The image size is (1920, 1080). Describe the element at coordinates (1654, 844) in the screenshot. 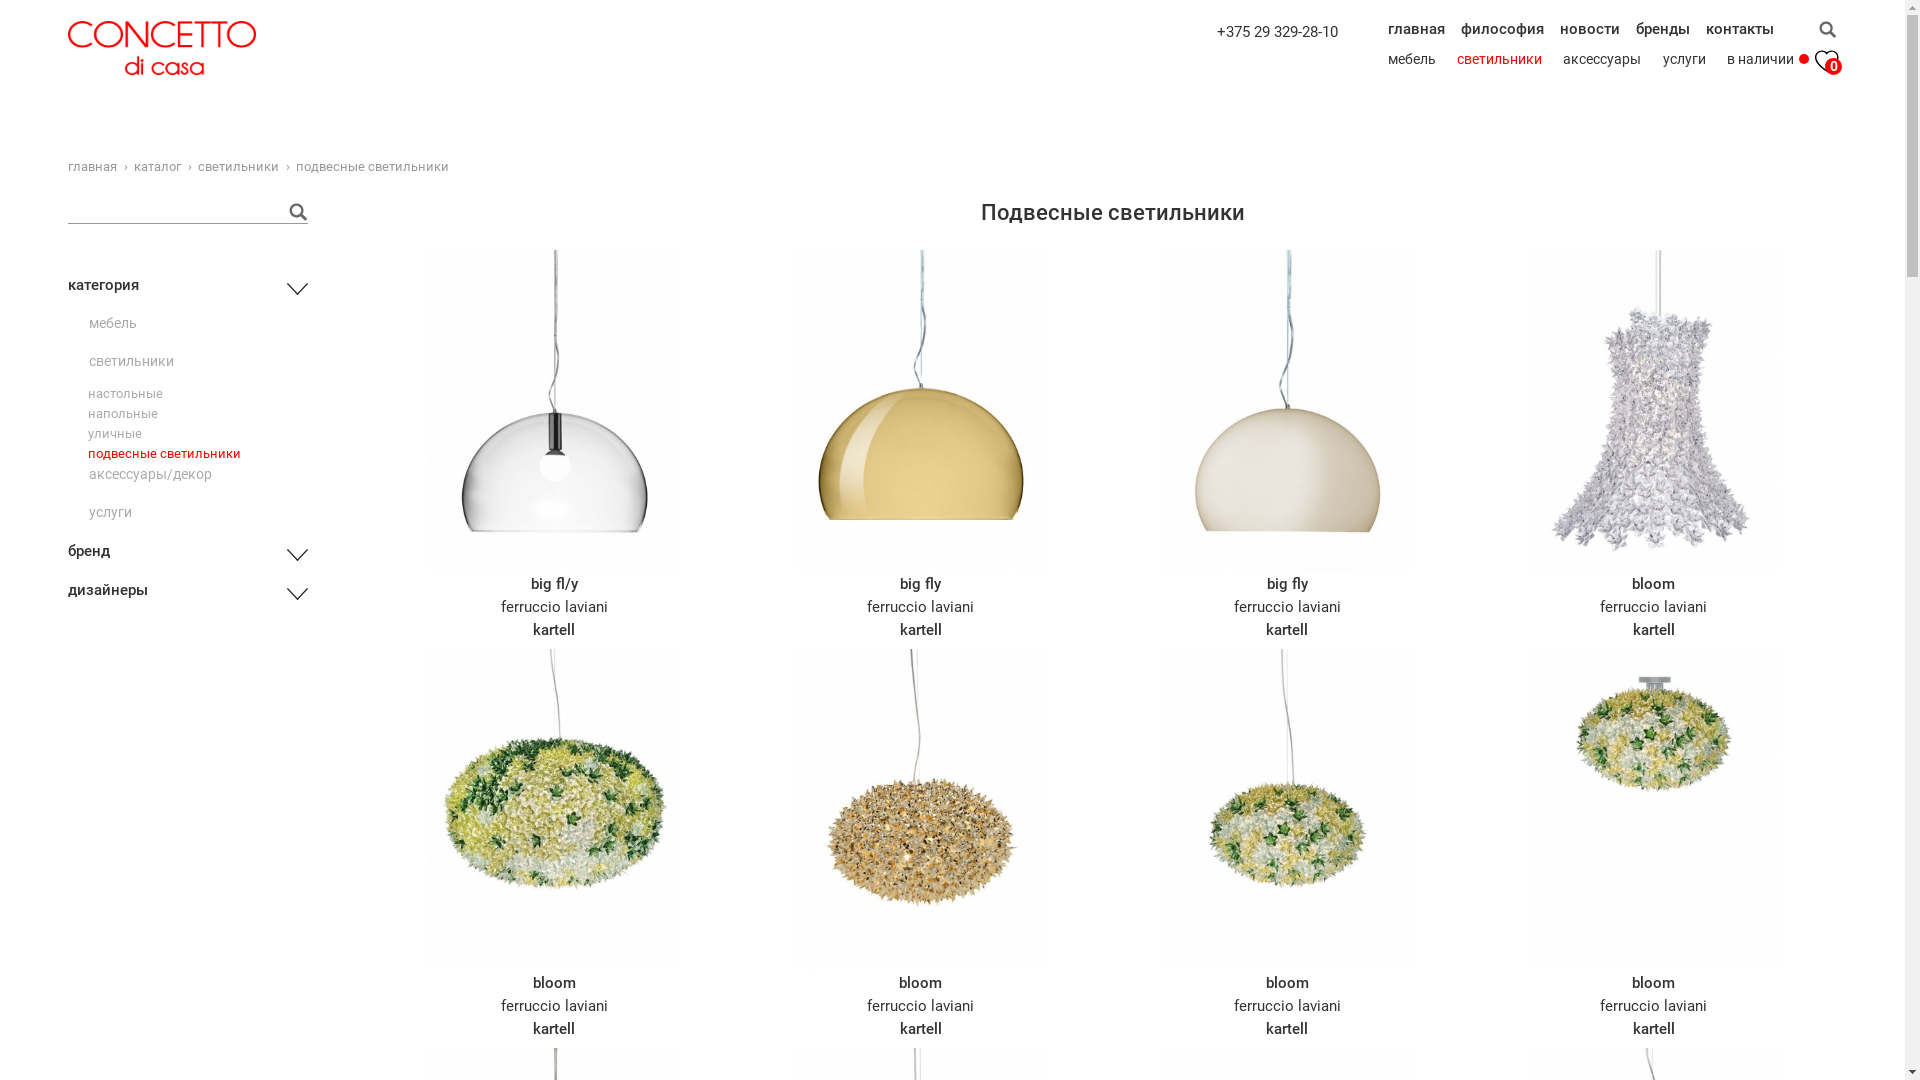

I see `bloom
ferruccio laviani
kartell` at that location.